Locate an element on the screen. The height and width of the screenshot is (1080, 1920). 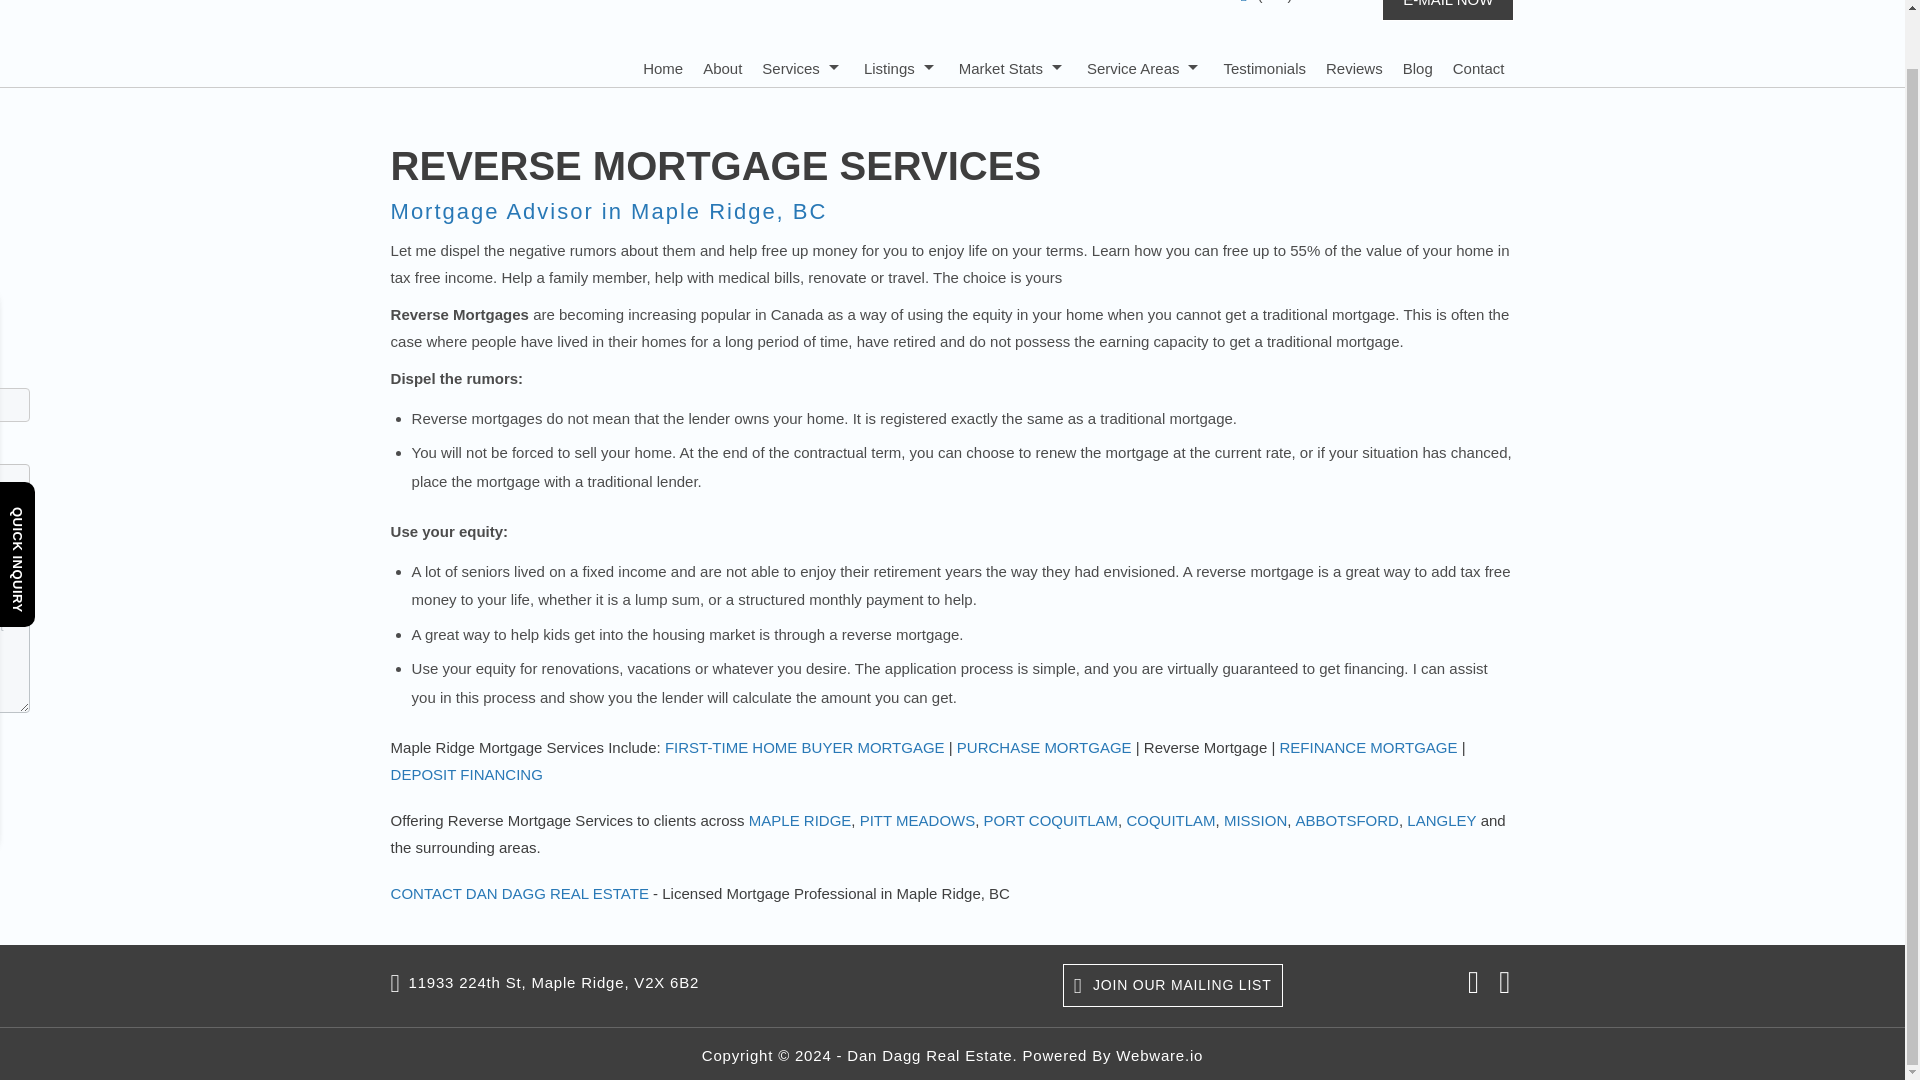
About is located at coordinates (722, 67).